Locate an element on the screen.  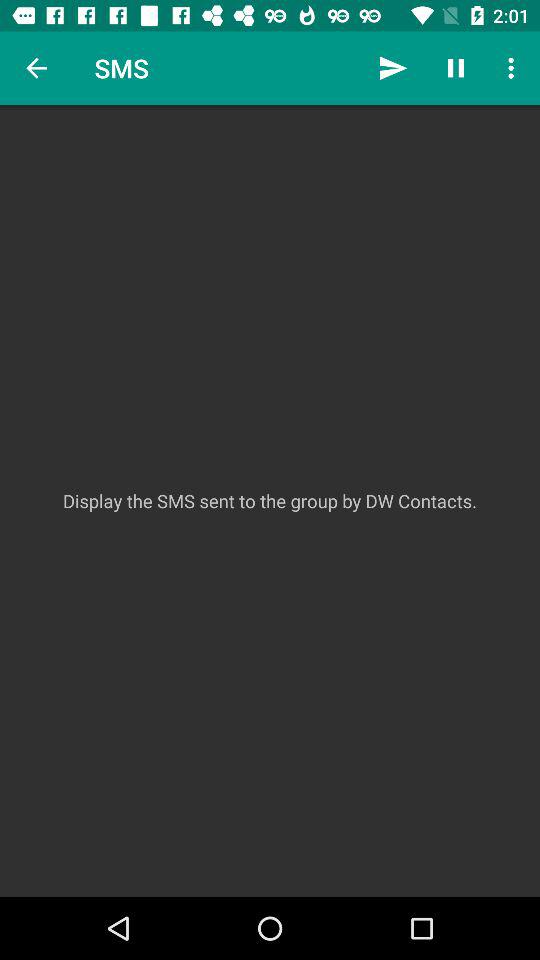
select icon above the display the sms is located at coordinates (514, 68).